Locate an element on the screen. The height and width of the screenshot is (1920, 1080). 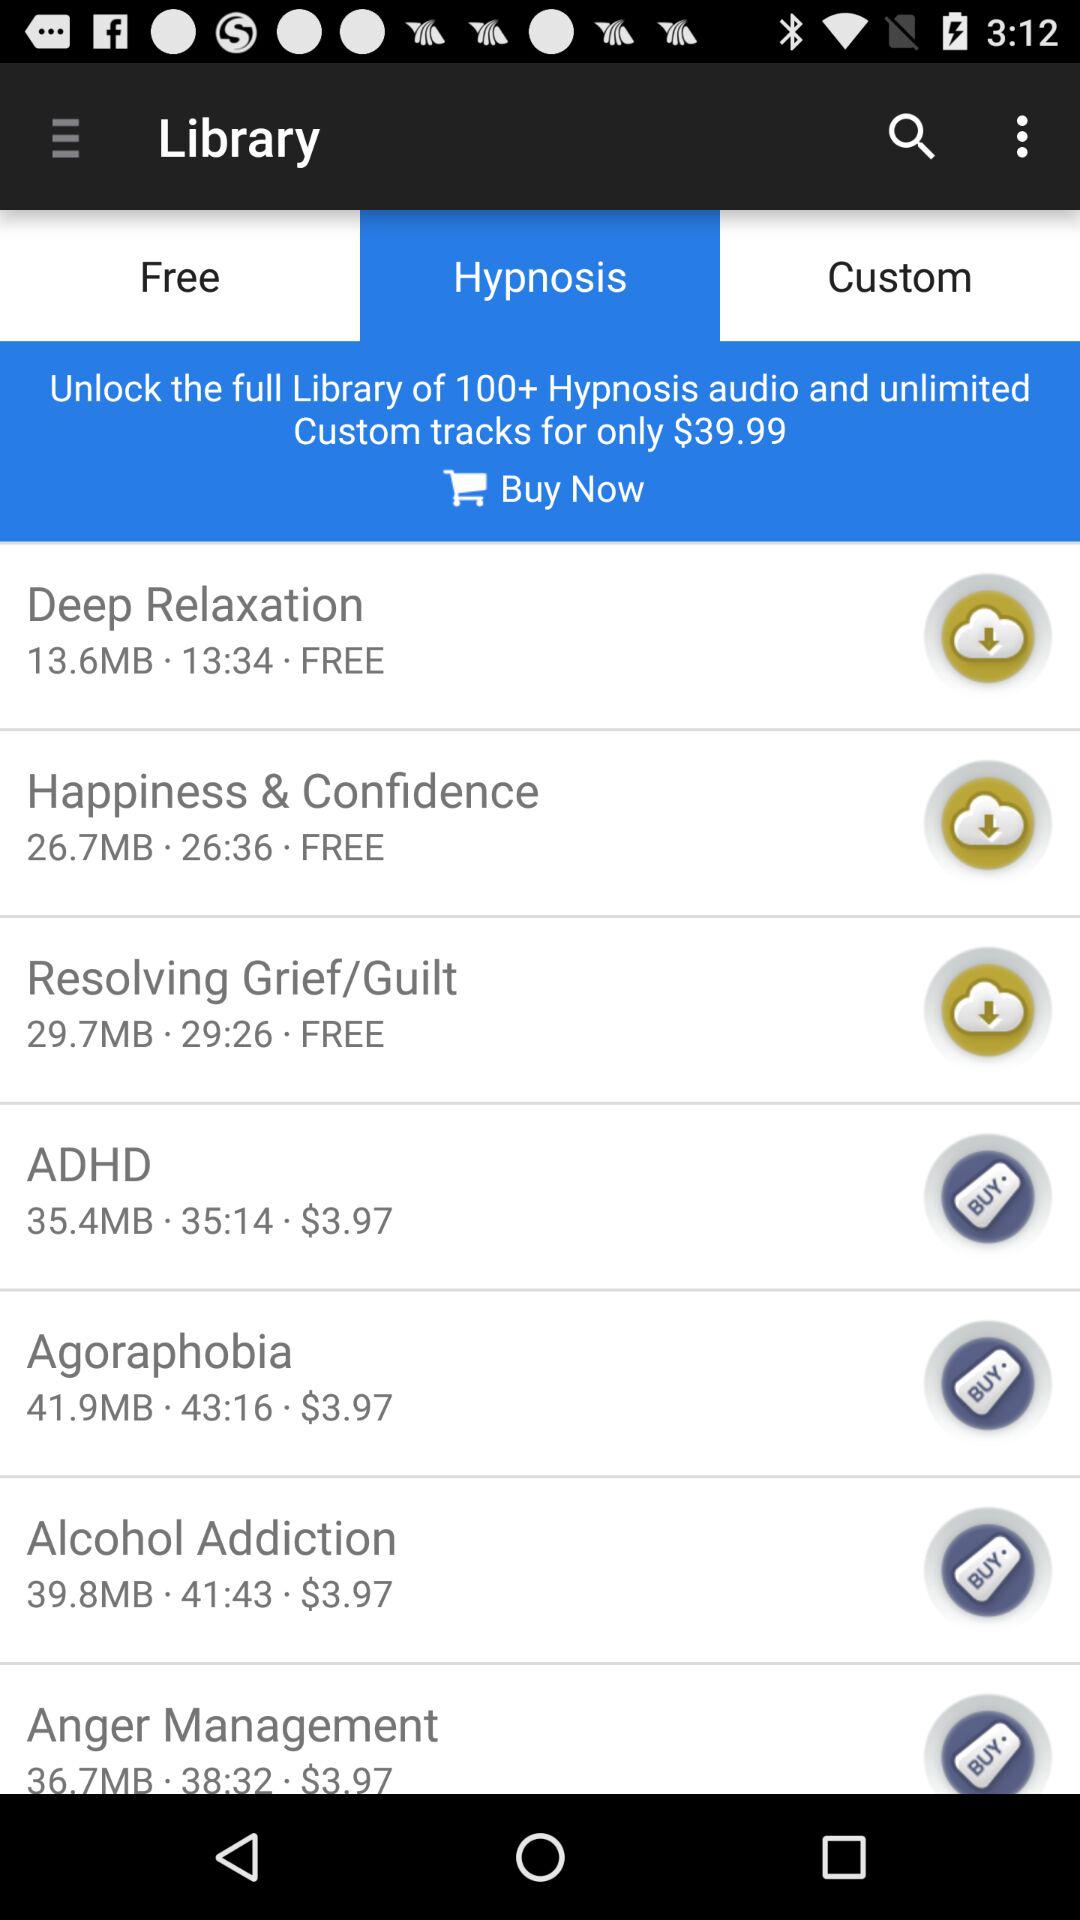
jump to the alcohol addiction is located at coordinates (461, 1536).